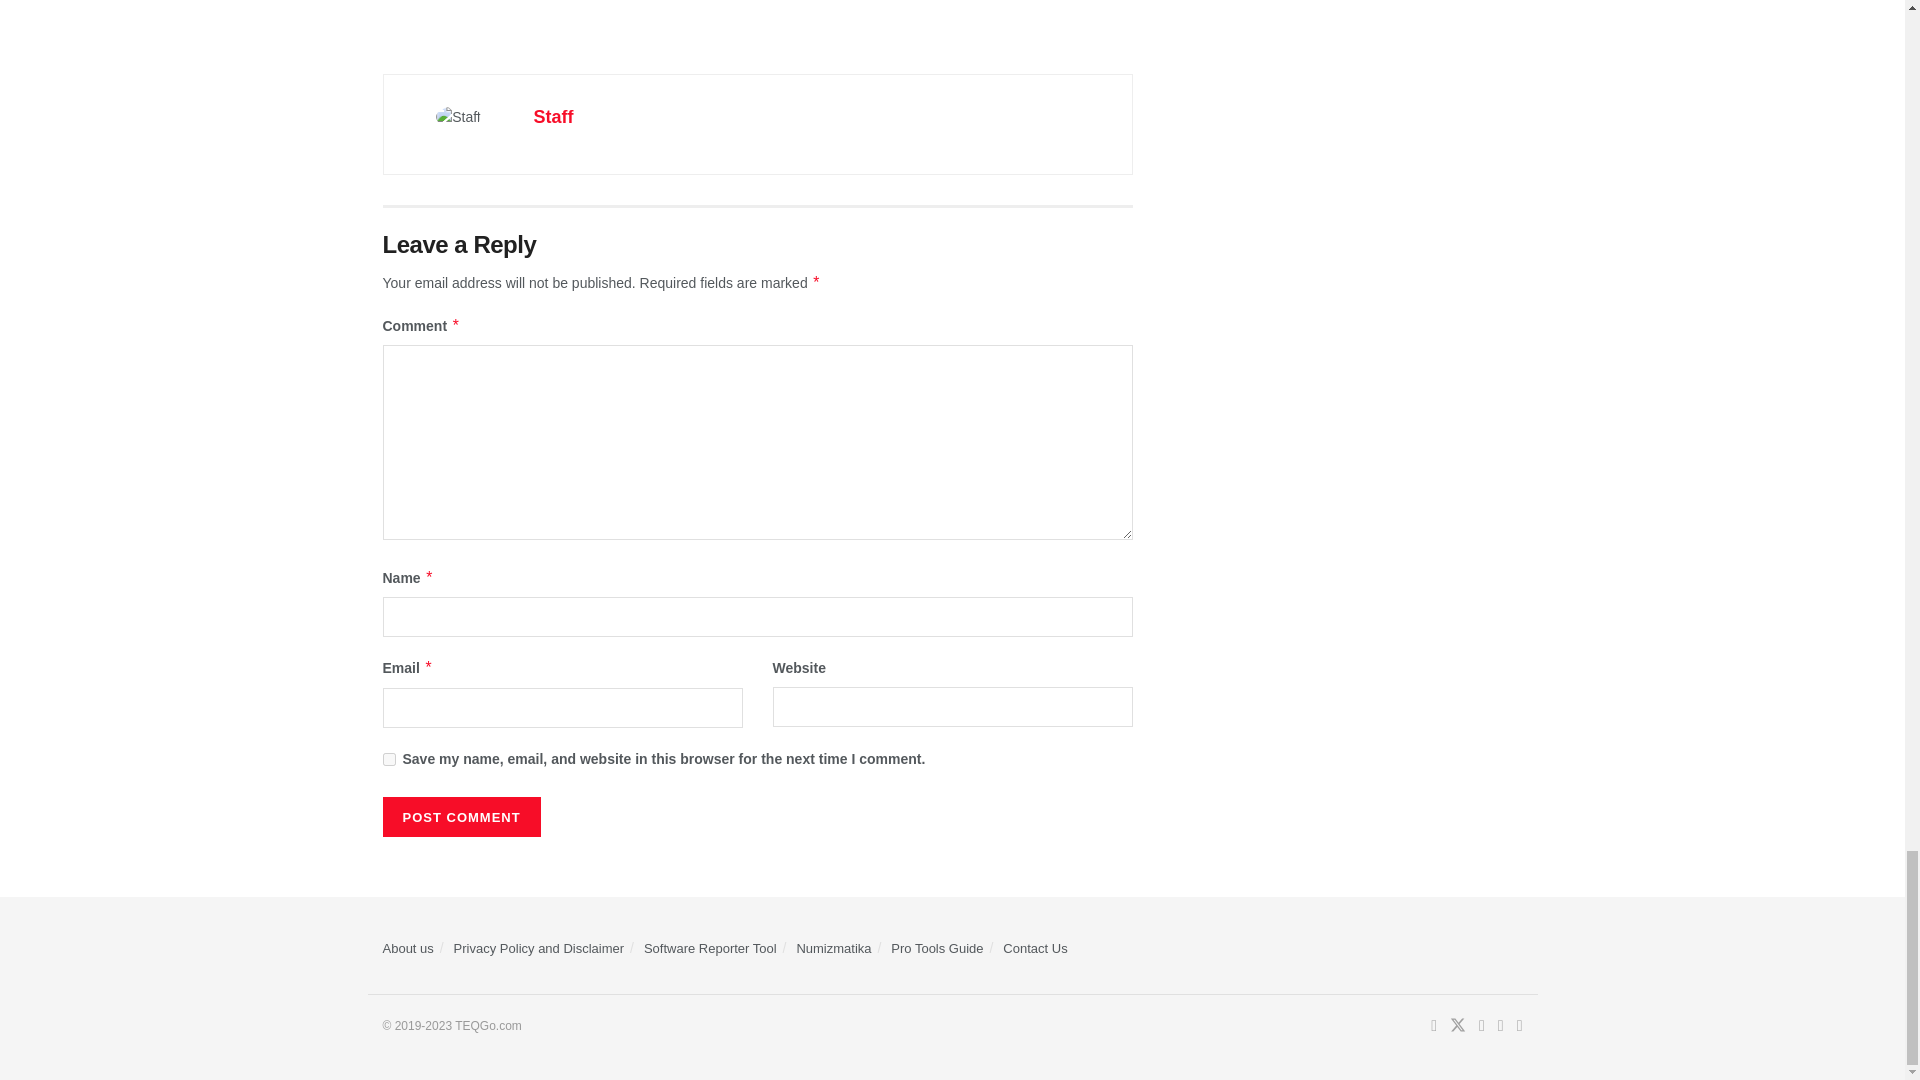 This screenshot has width=1920, height=1080. I want to click on Post Comment, so click(460, 817).